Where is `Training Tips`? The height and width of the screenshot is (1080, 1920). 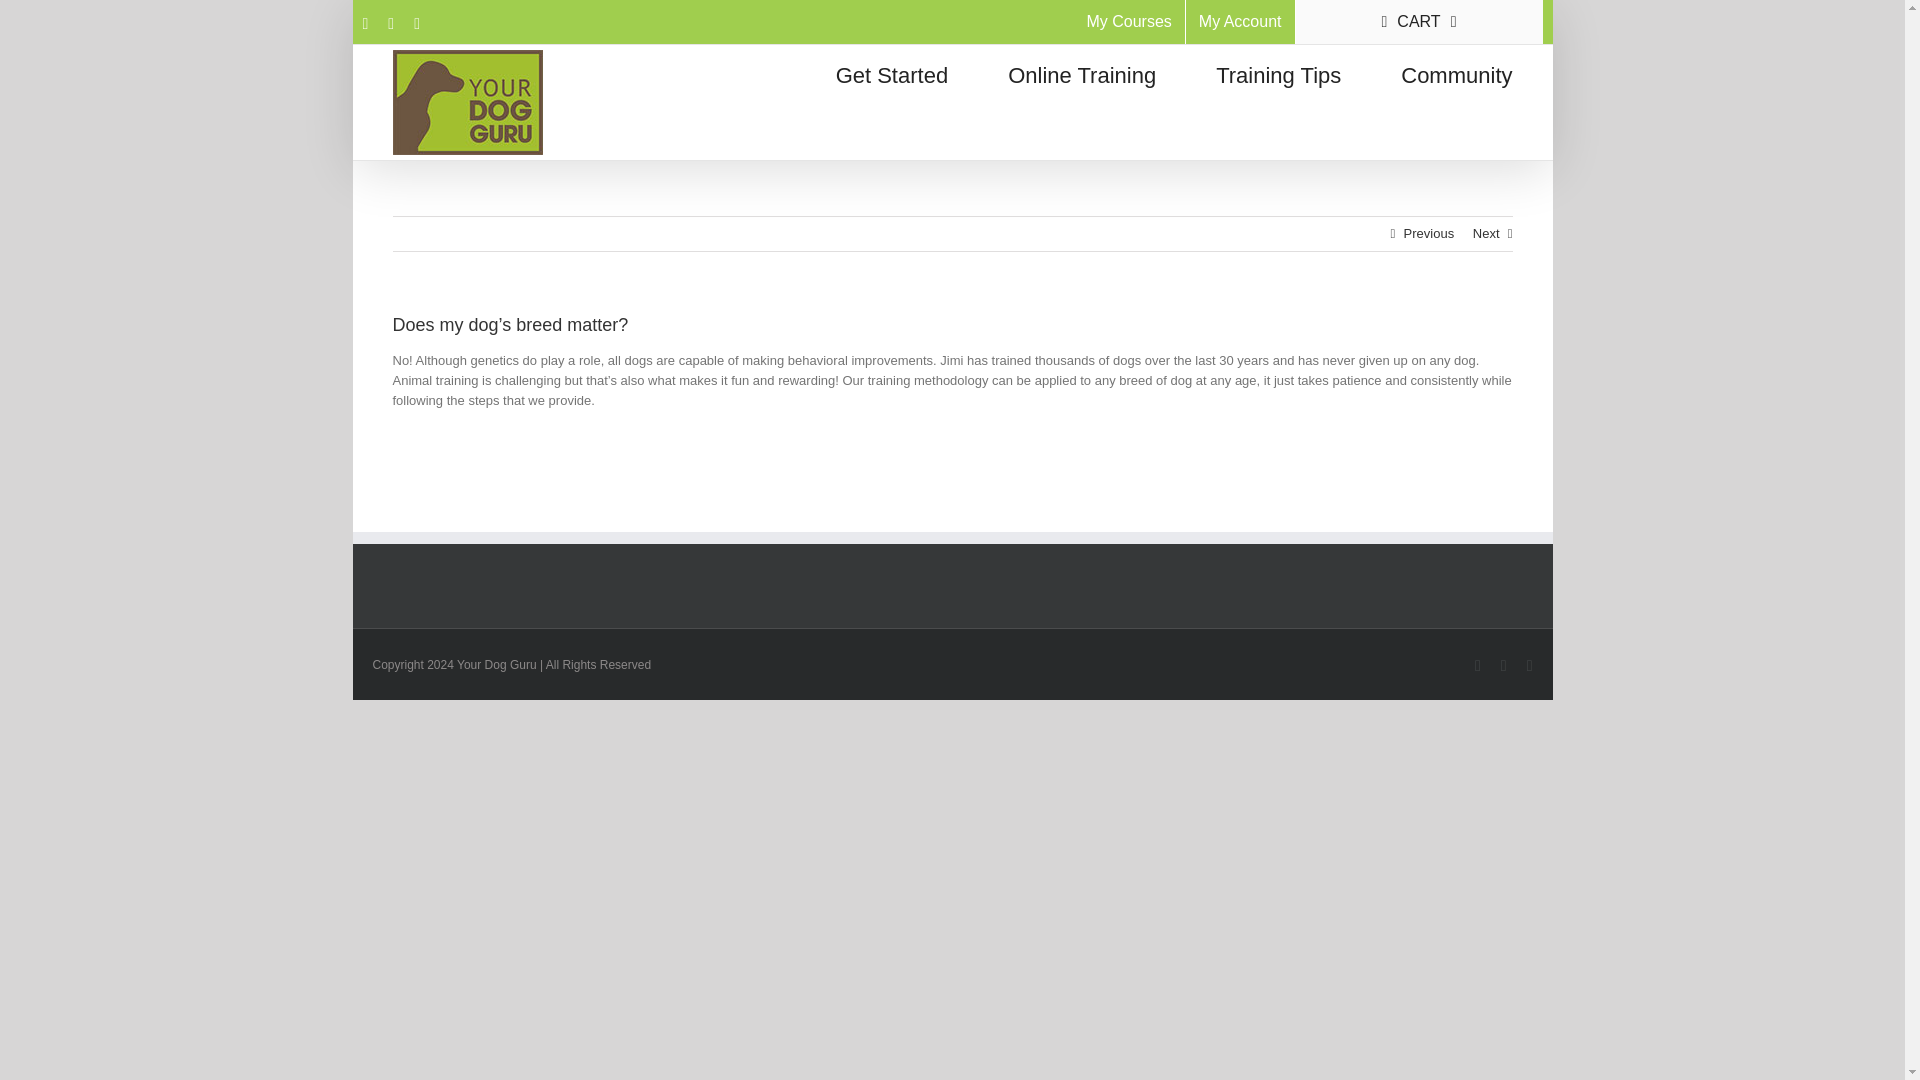
Training Tips is located at coordinates (1278, 71).